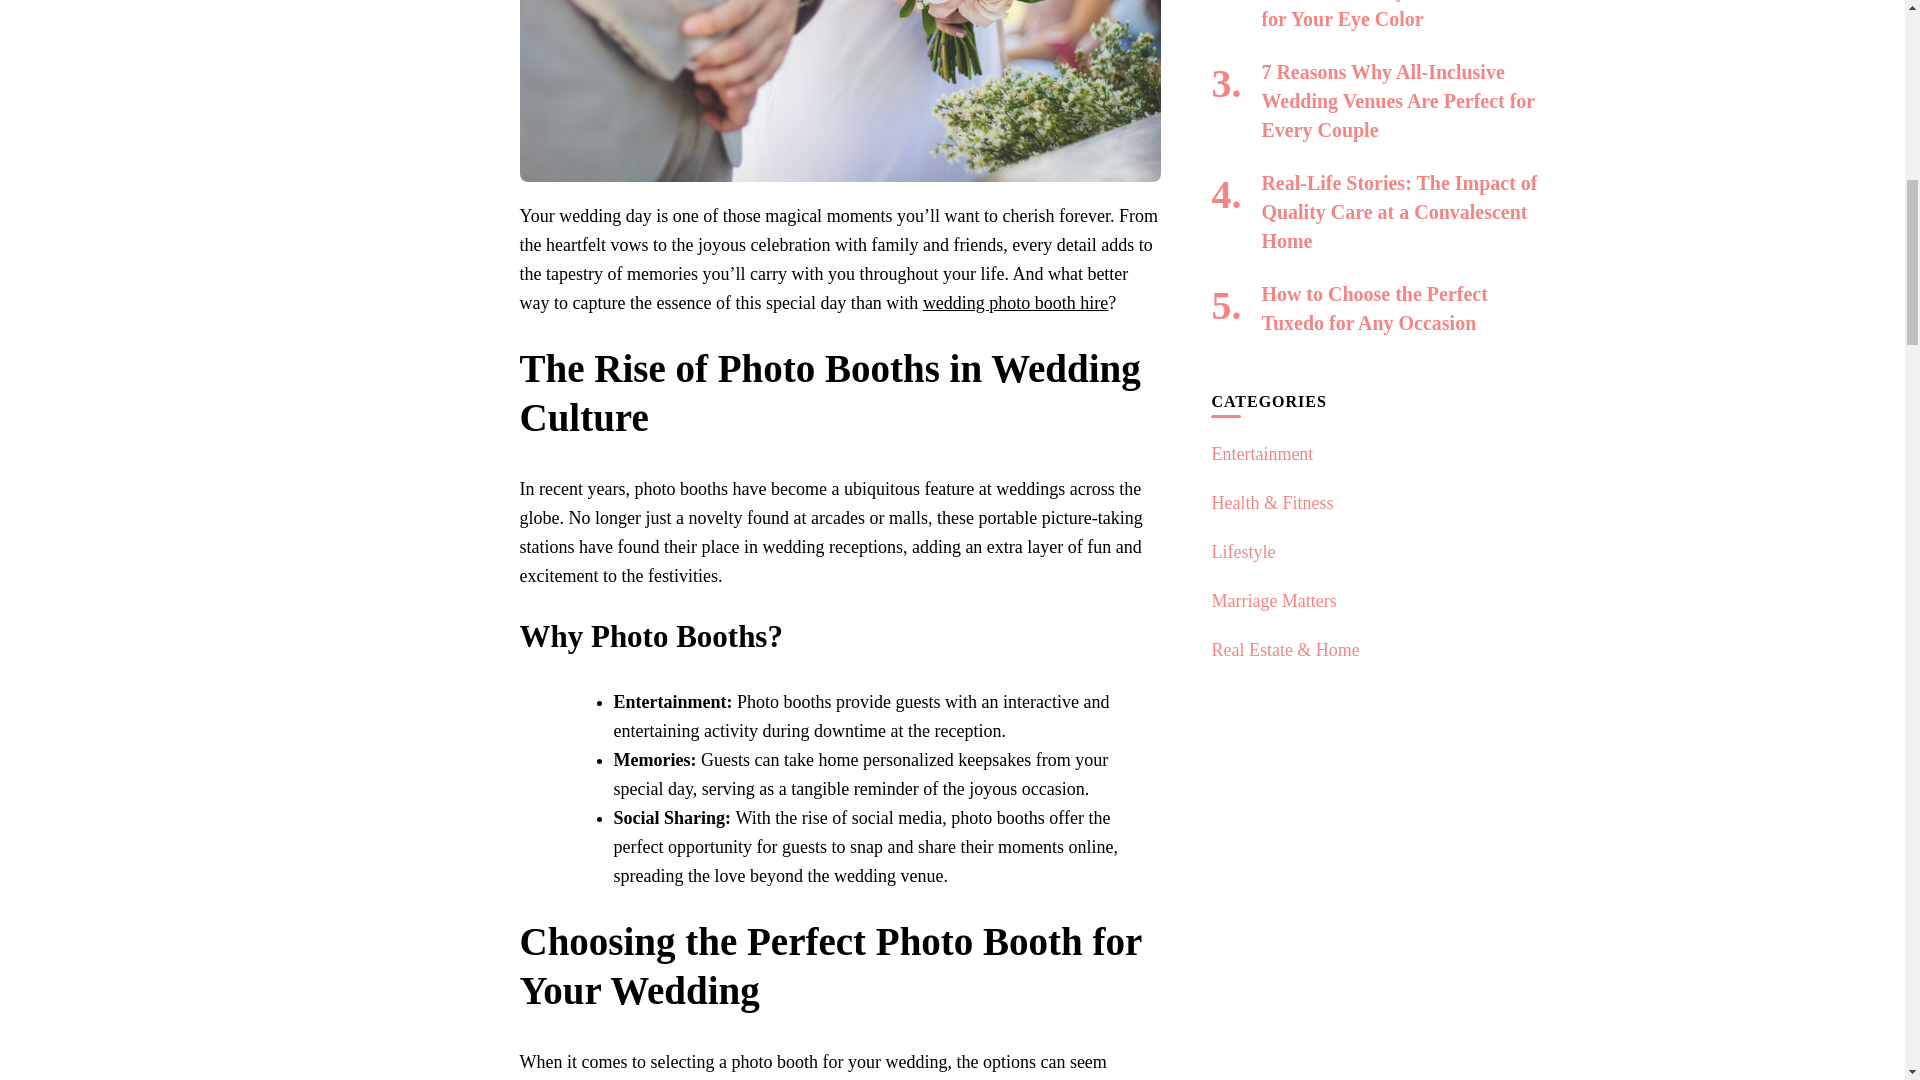  What do you see at coordinates (1015, 302) in the screenshot?
I see `wedding photo booth hire` at bounding box center [1015, 302].